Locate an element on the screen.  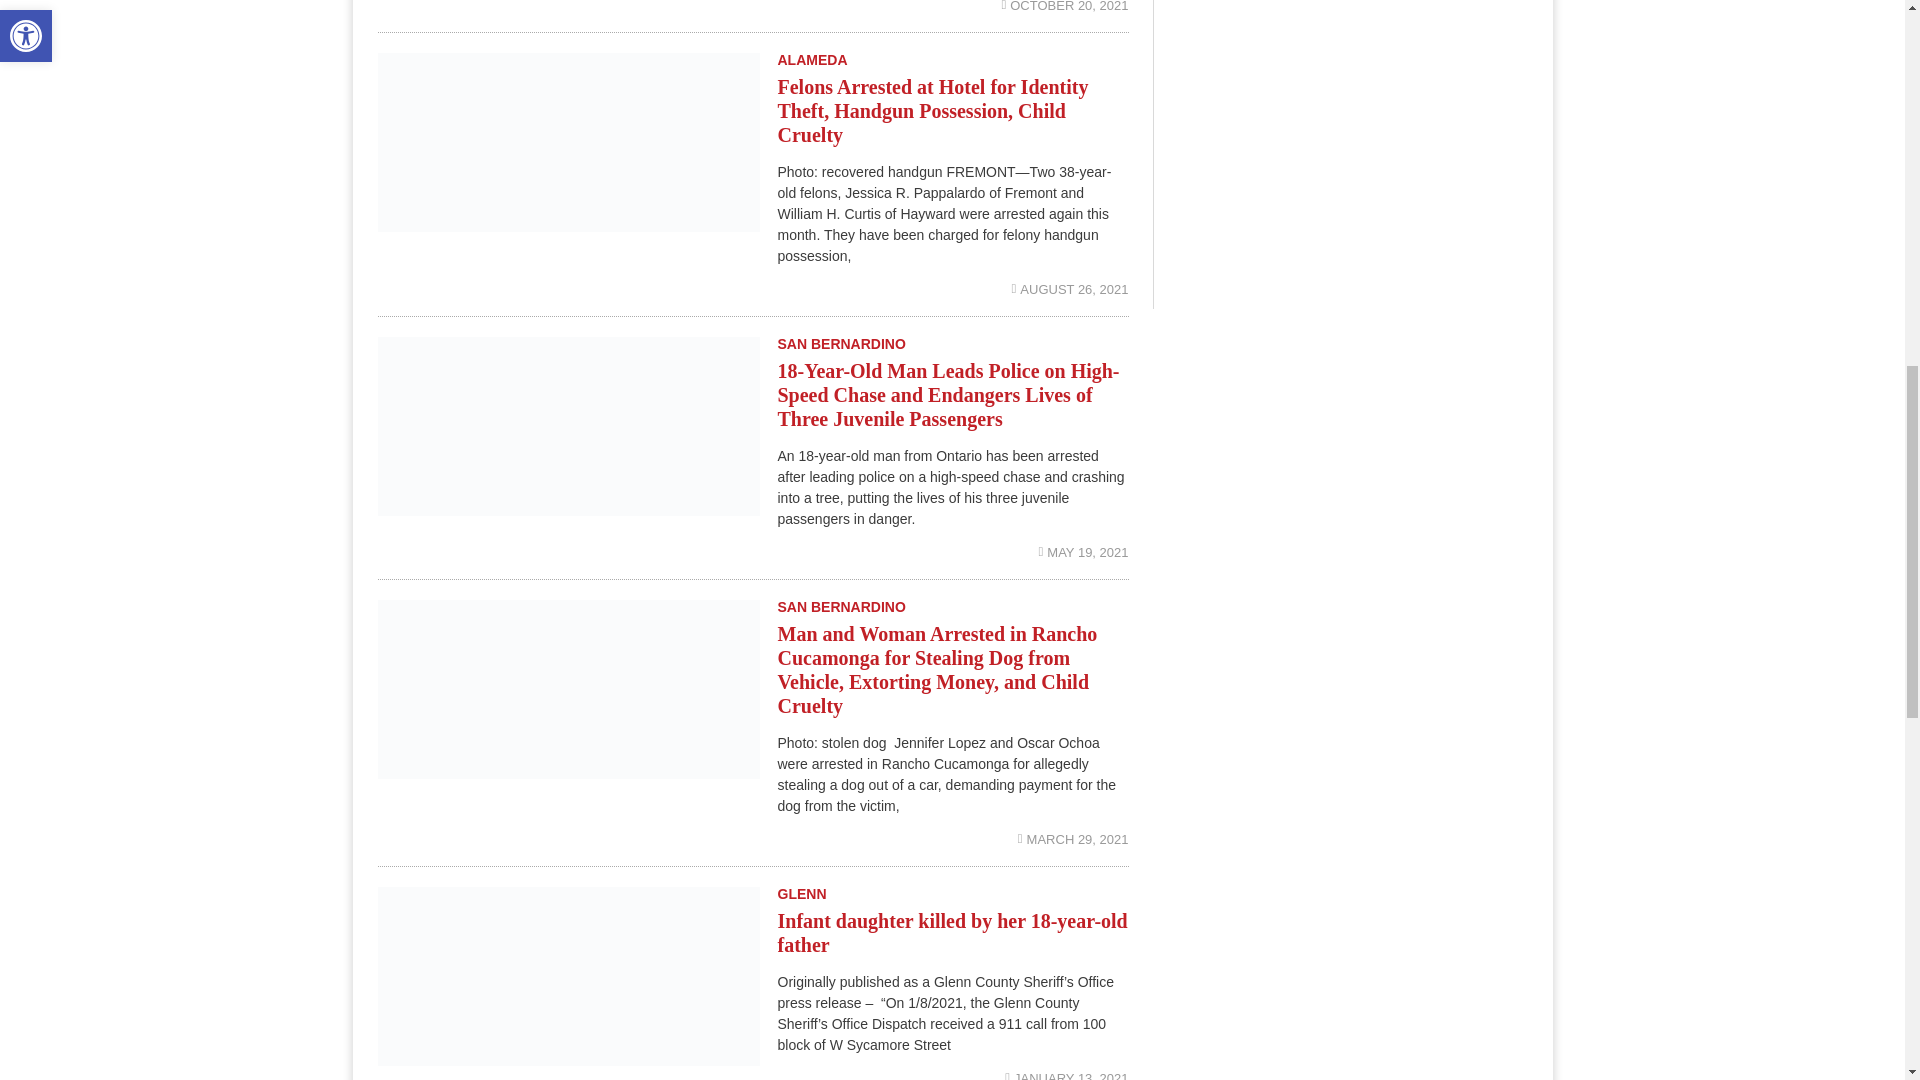
AUGUST 26, 2021 is located at coordinates (1070, 289).